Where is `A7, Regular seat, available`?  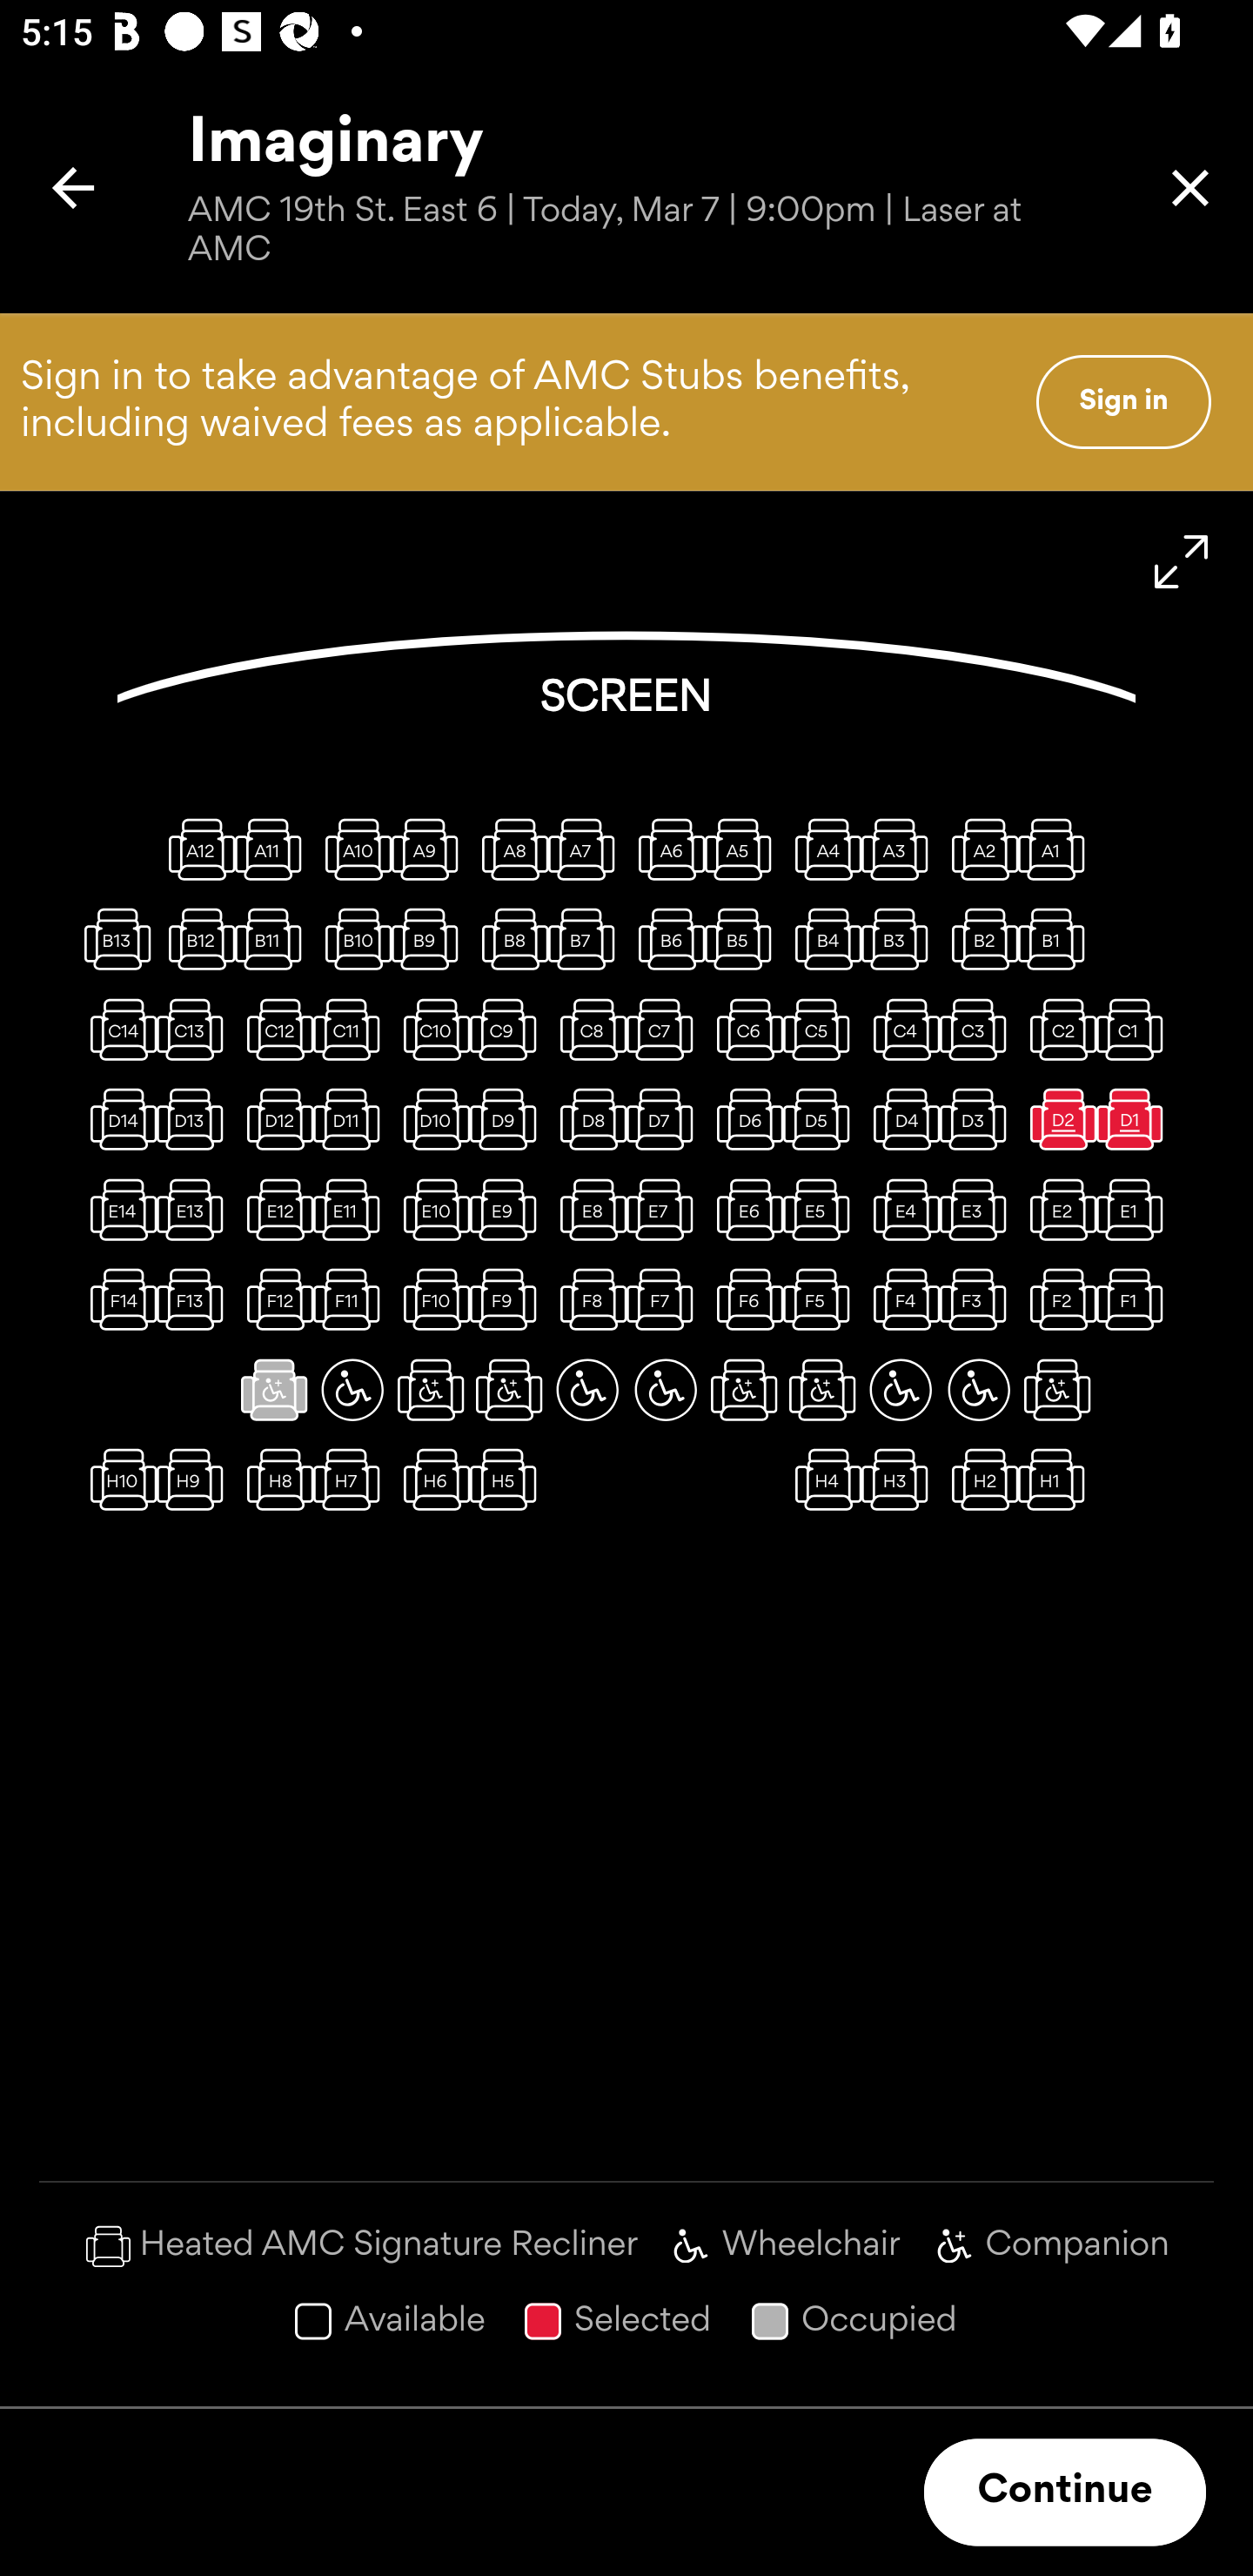
A7, Regular seat, available is located at coordinates (587, 849).